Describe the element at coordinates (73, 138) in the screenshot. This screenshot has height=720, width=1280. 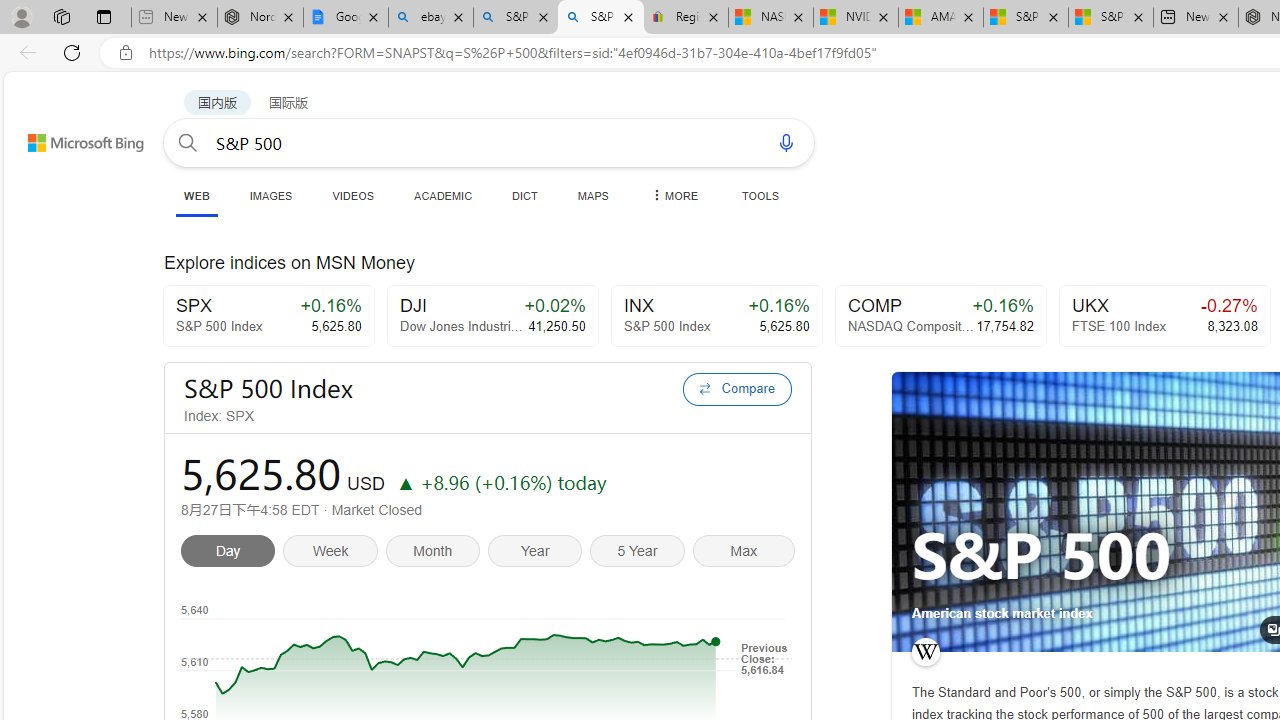
I see `Back to Bing search` at that location.